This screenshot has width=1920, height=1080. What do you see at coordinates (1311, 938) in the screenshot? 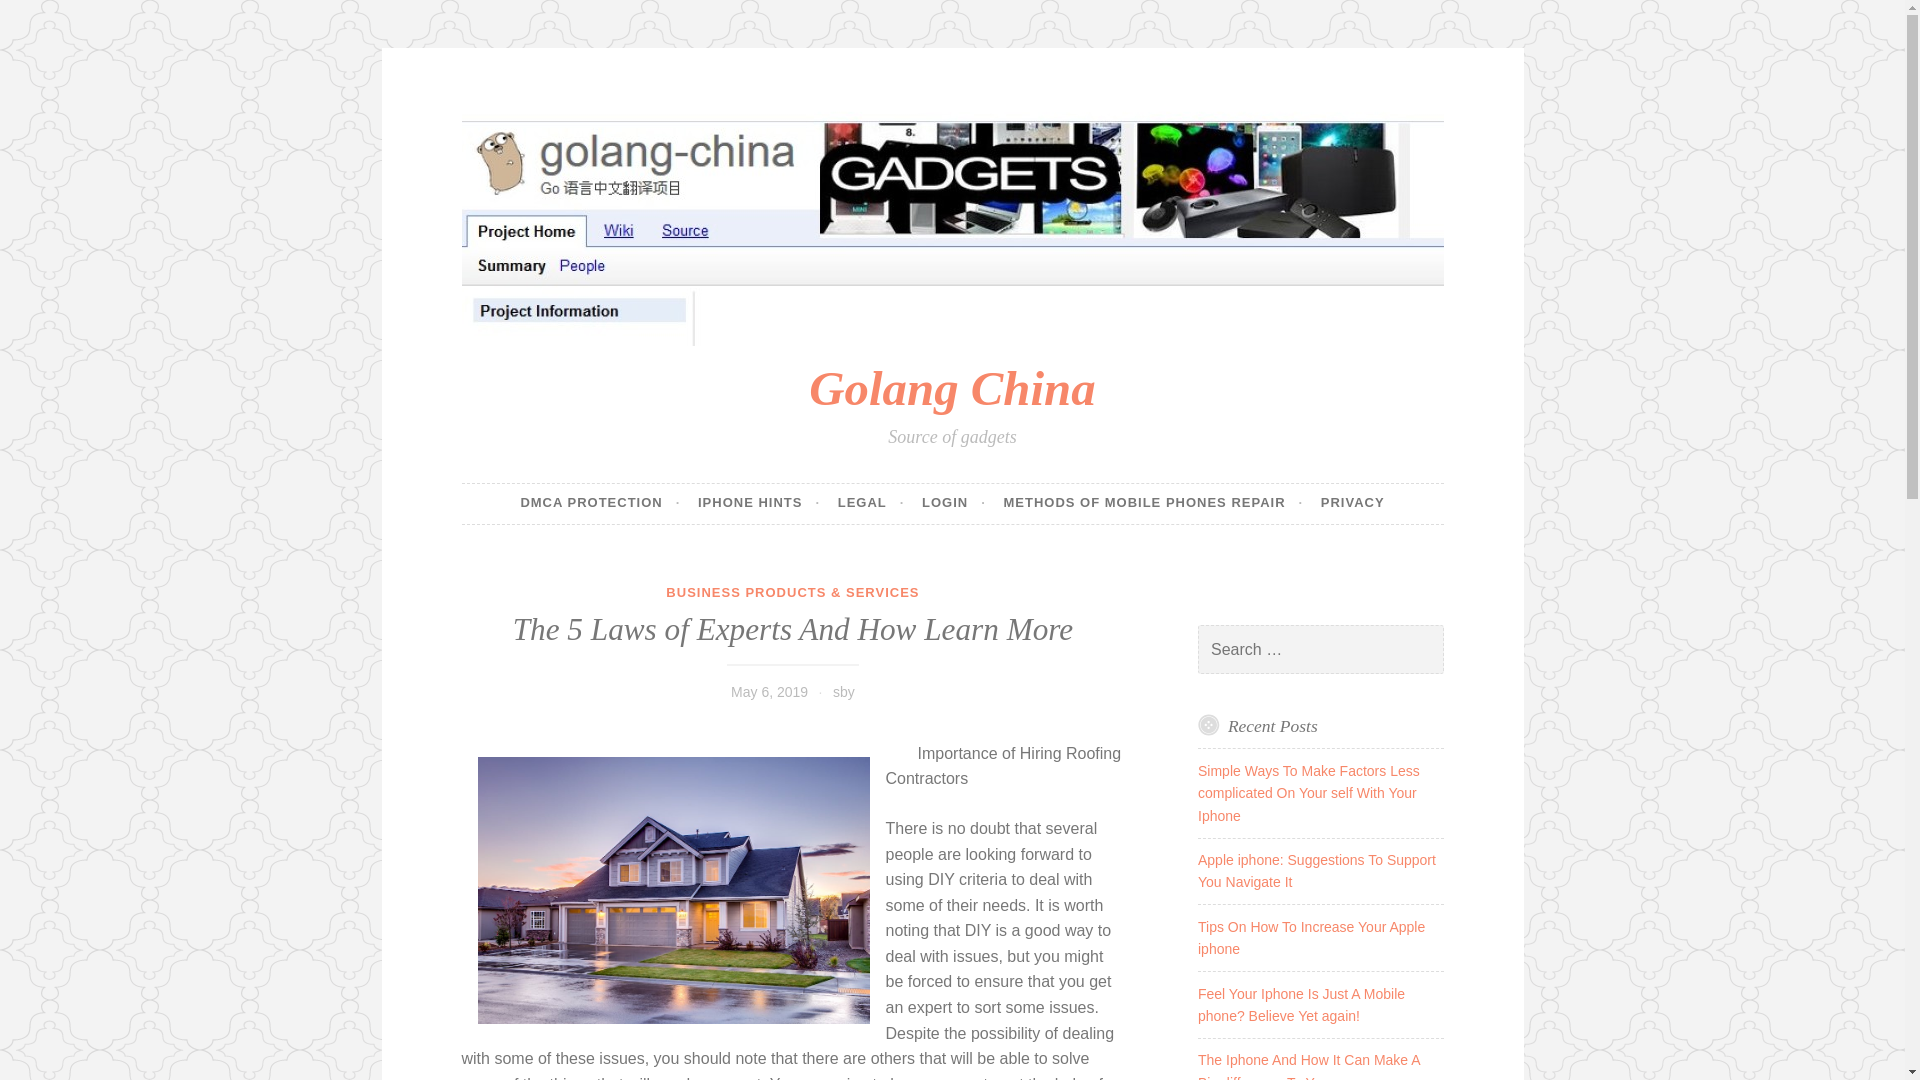
I see `Tips On How To Increase Your Apple iphone` at bounding box center [1311, 938].